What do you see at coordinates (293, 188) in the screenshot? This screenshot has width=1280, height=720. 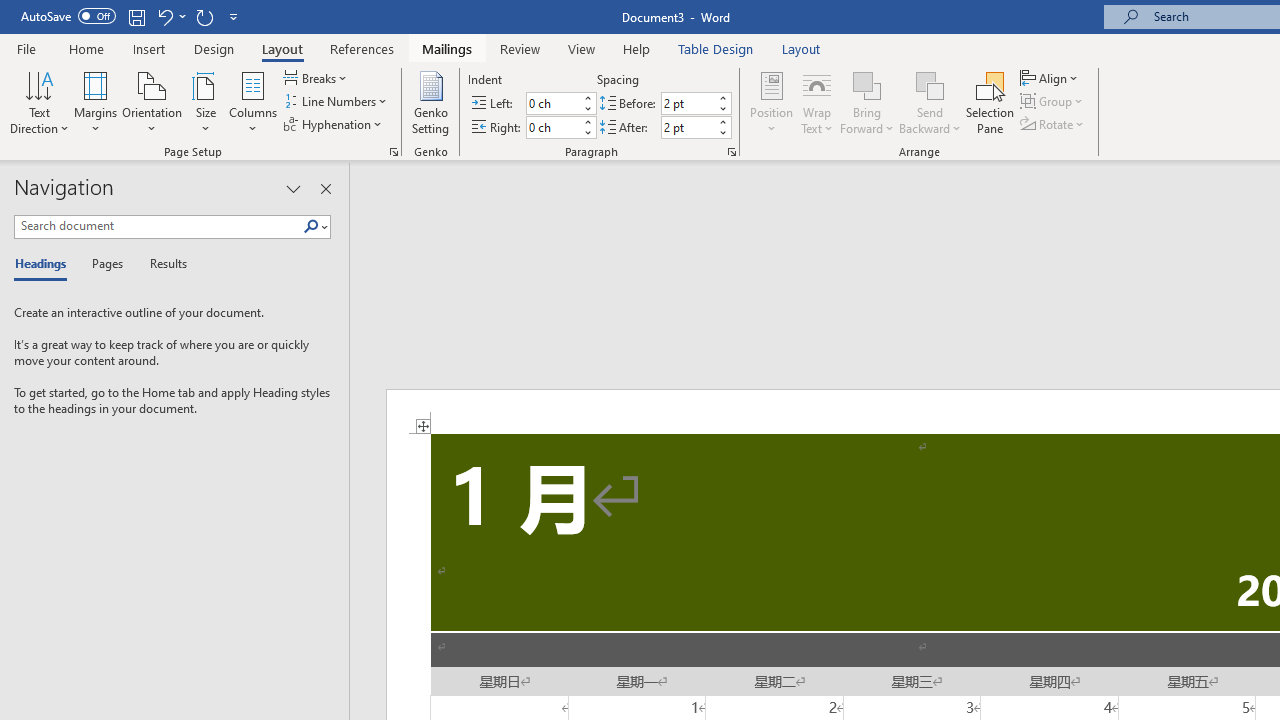 I see `Task Pane Options` at bounding box center [293, 188].